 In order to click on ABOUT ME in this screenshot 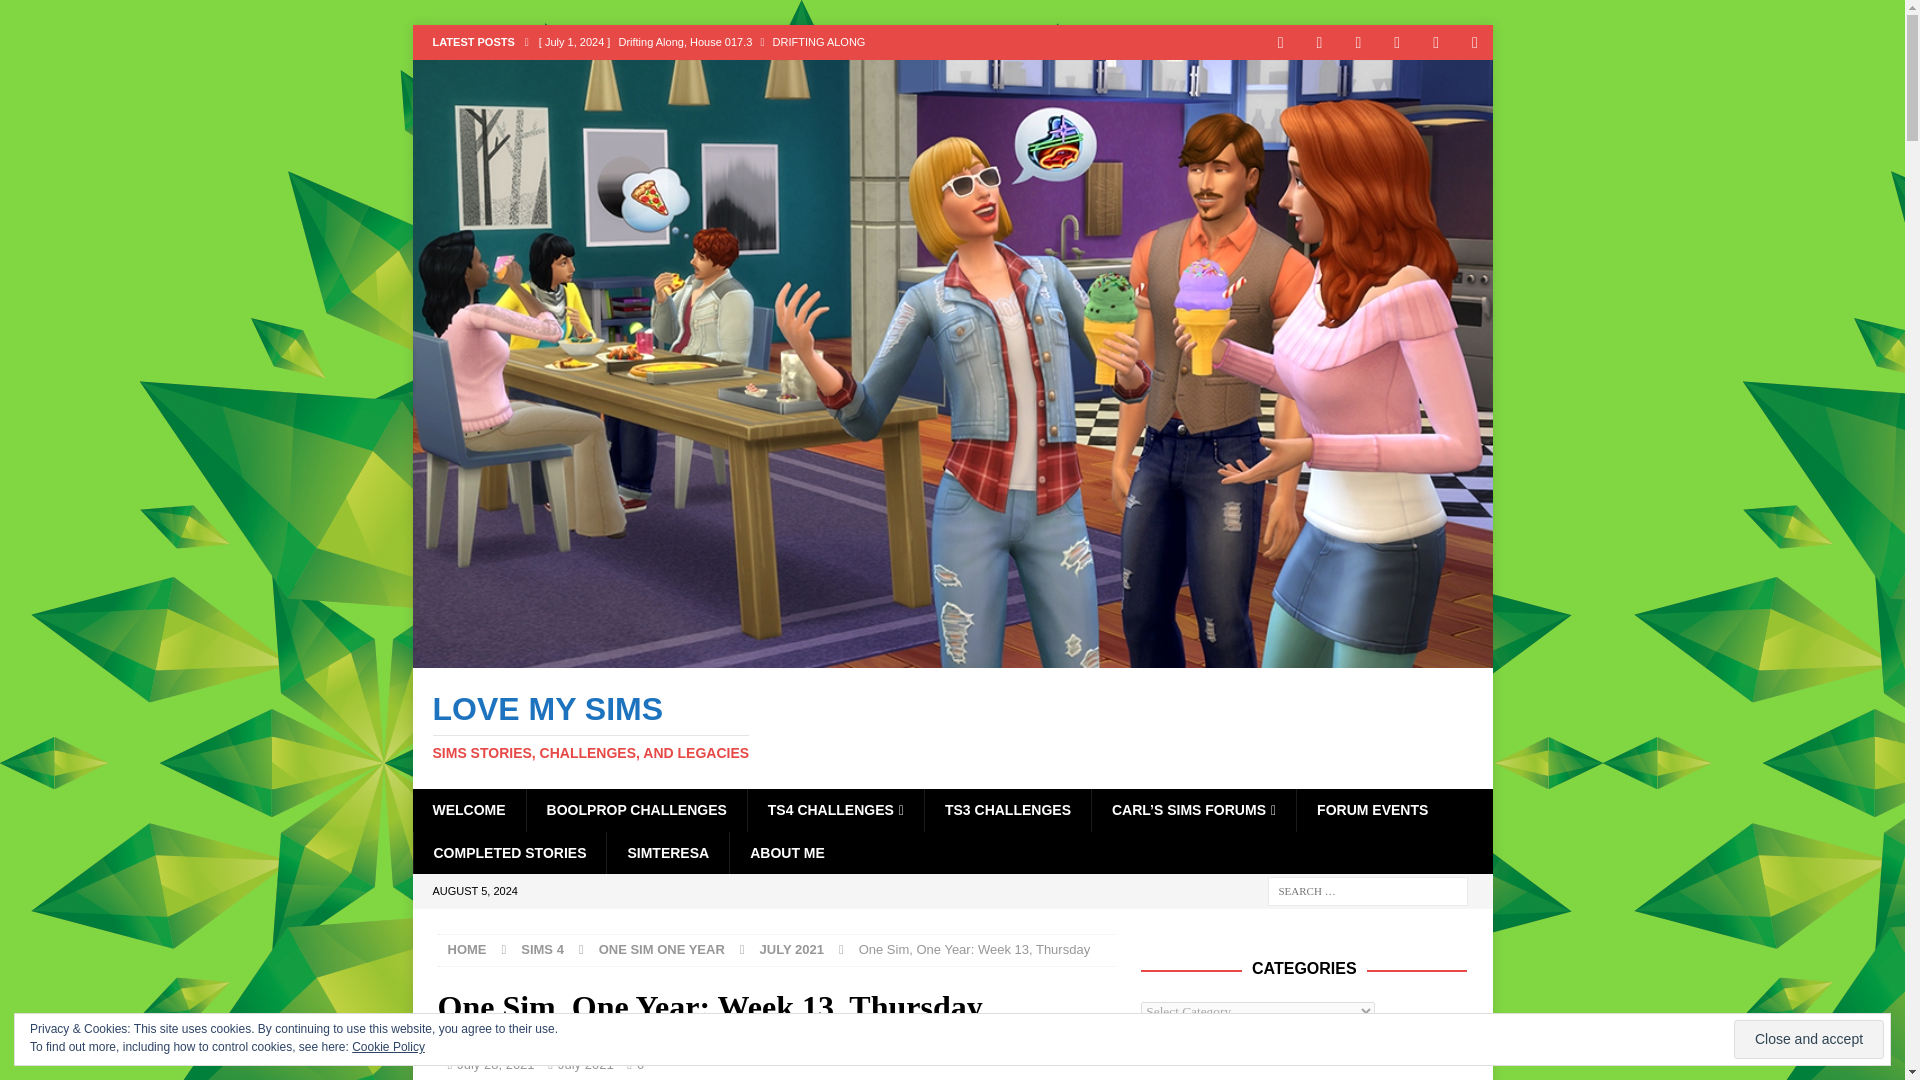, I will do `click(786, 852)`.